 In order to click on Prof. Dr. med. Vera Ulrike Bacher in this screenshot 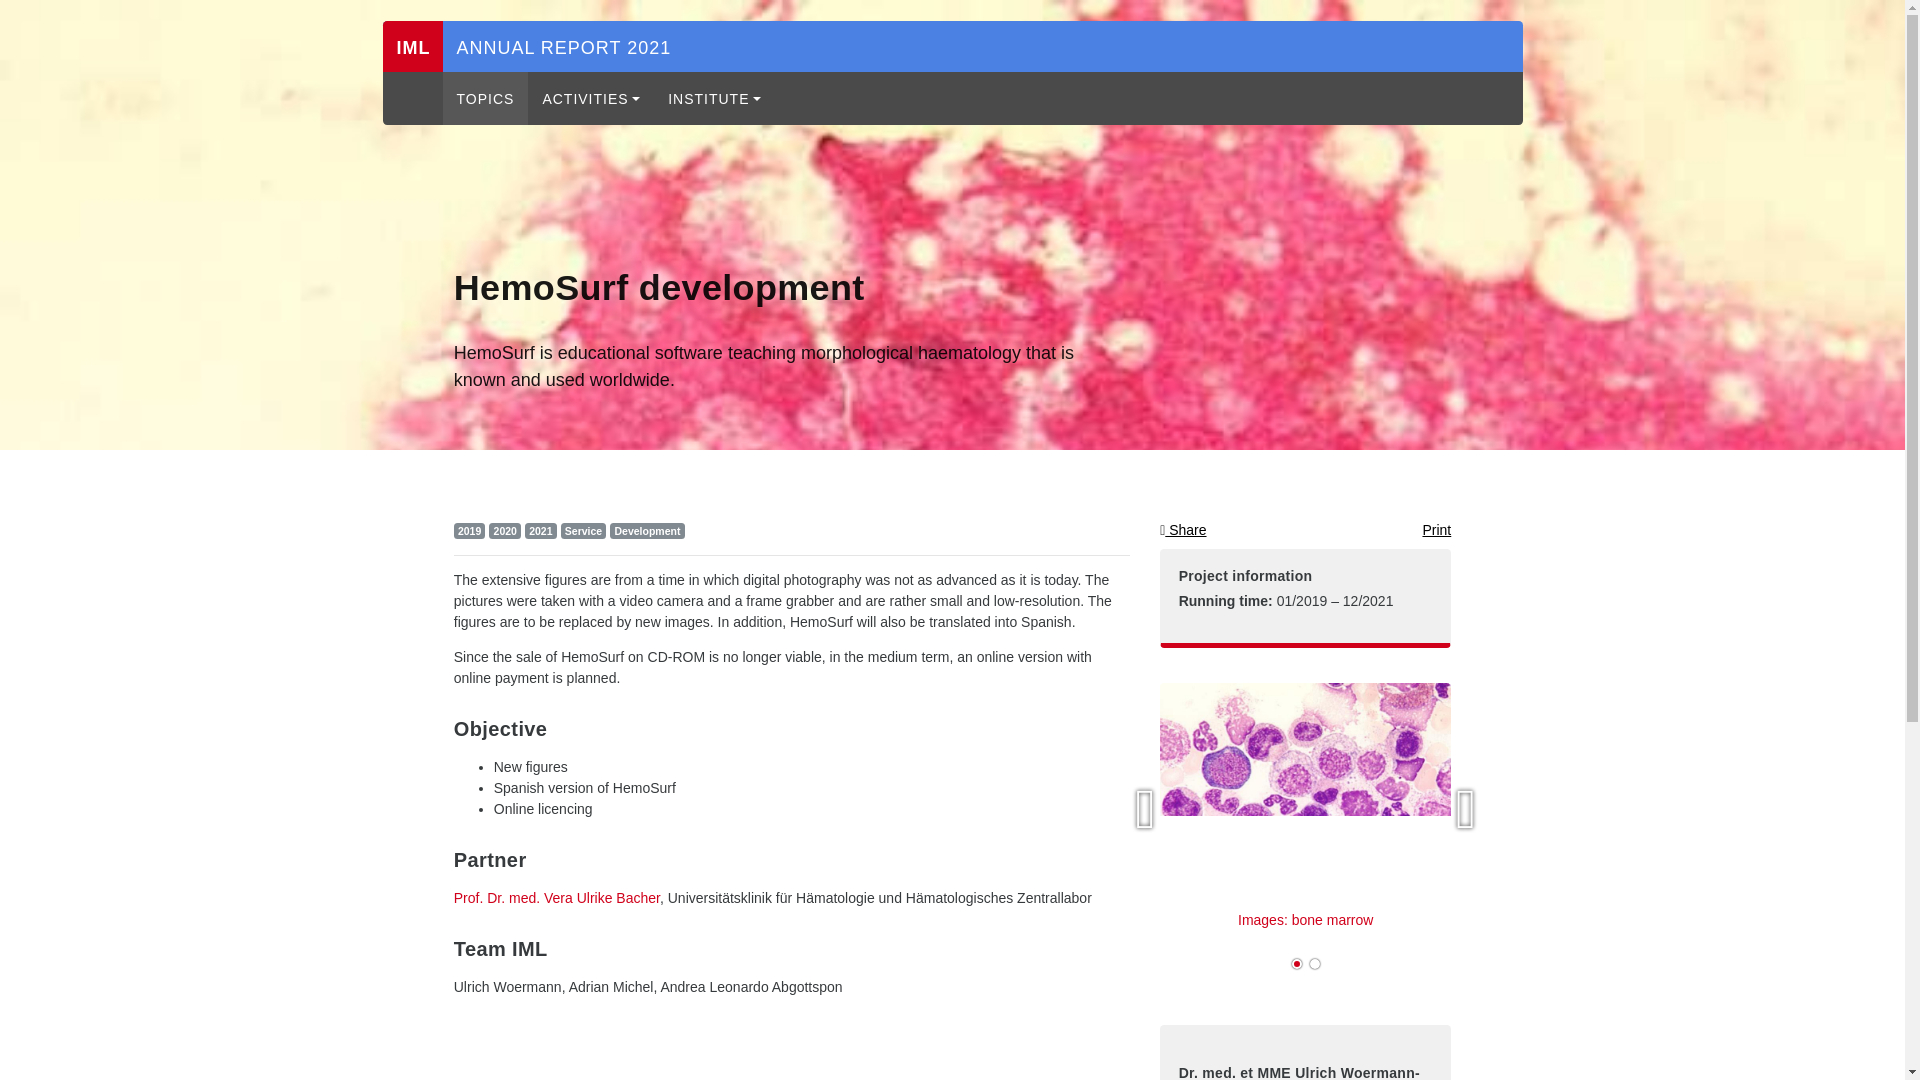, I will do `click(556, 898)`.